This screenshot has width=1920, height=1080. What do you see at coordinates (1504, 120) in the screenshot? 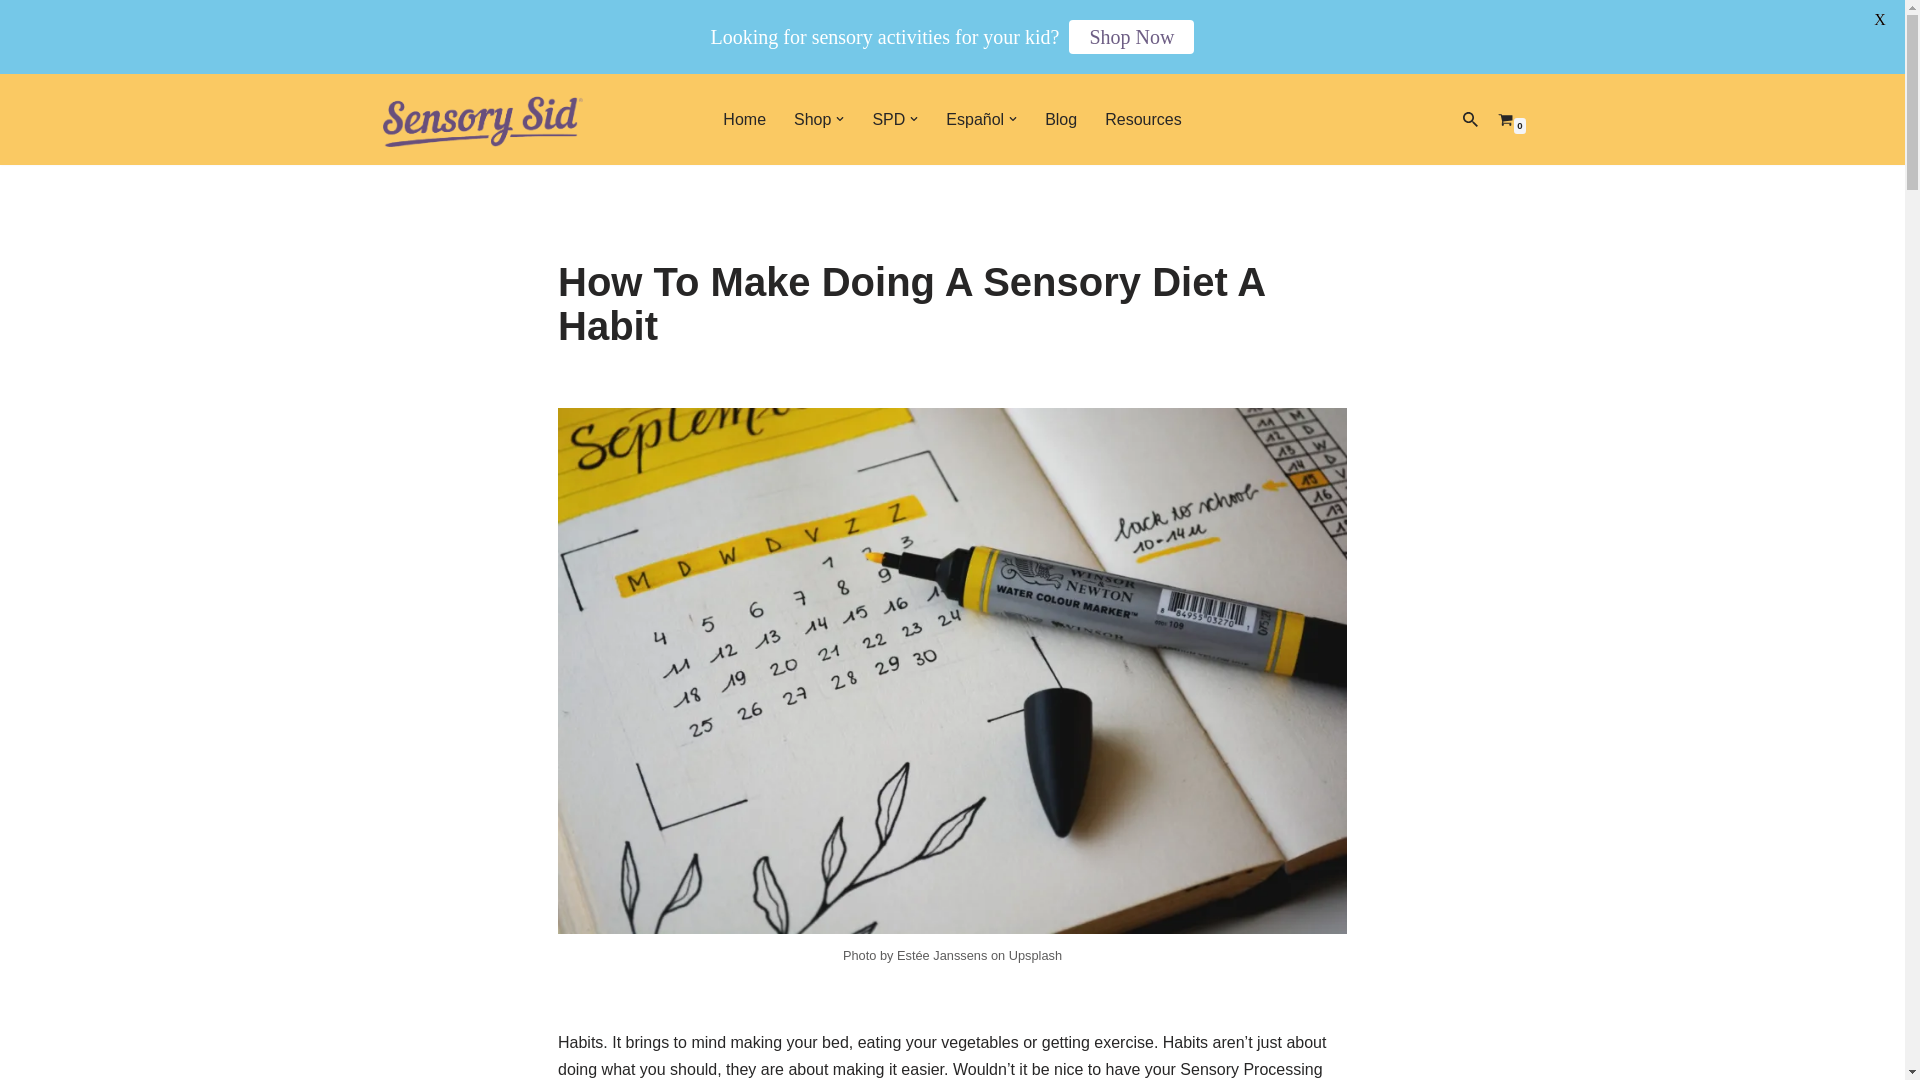
I see `0` at bounding box center [1504, 120].